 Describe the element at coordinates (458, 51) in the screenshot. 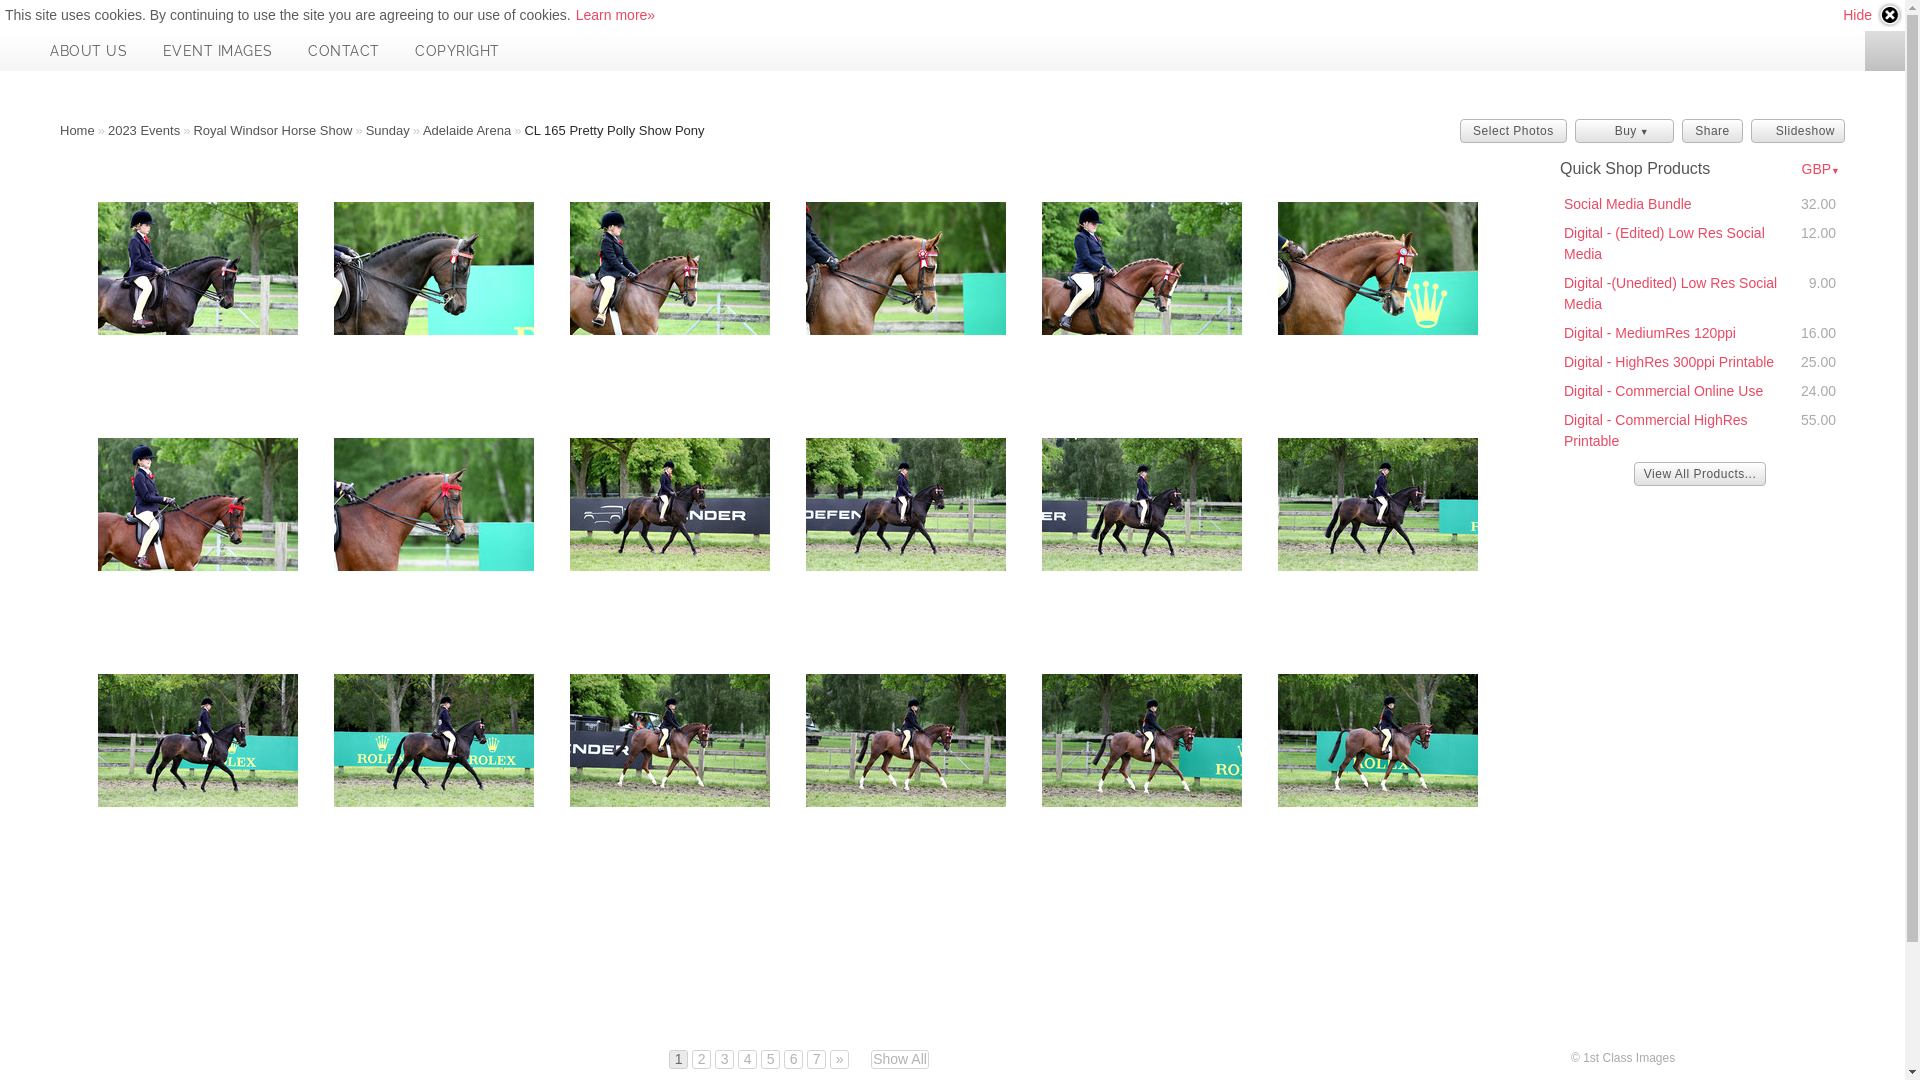

I see `COPYRIGHT` at that location.